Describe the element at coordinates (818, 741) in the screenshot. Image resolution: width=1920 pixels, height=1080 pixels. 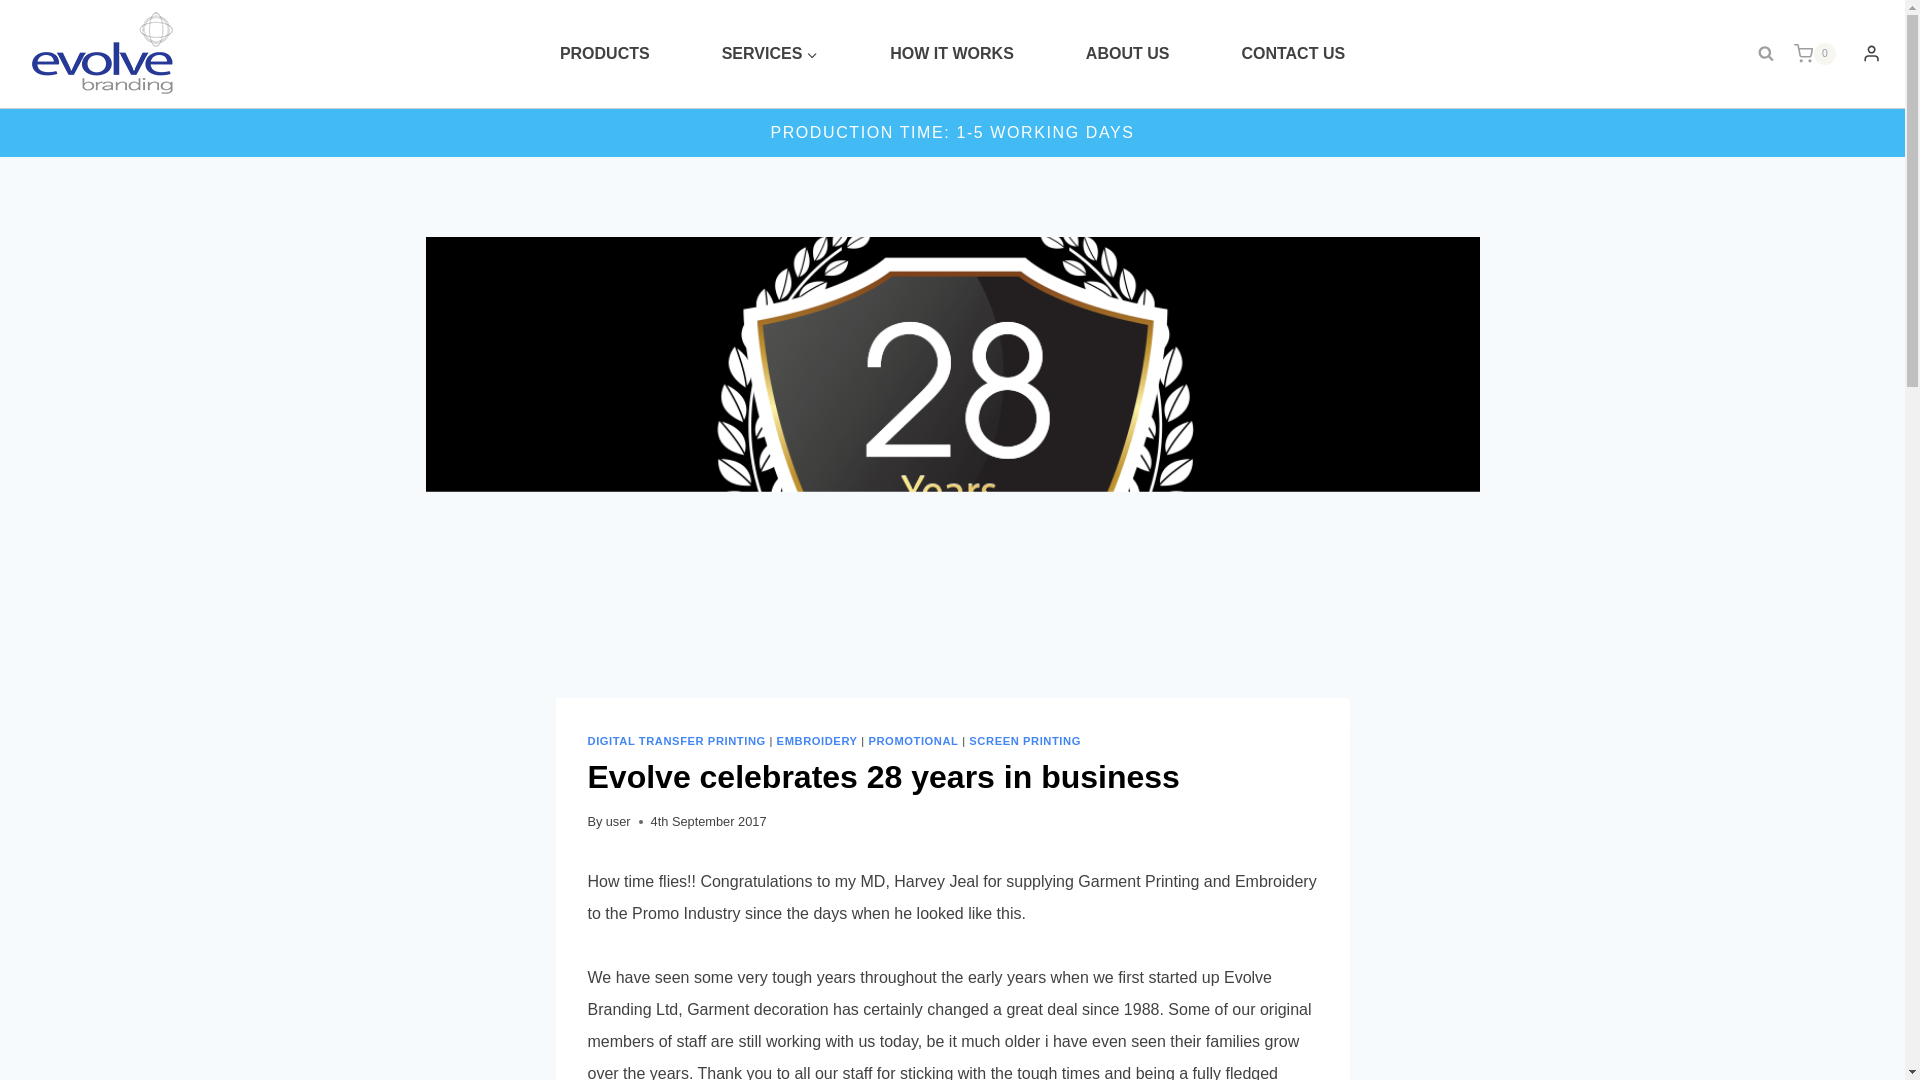
I see `EMBROIDERY` at that location.